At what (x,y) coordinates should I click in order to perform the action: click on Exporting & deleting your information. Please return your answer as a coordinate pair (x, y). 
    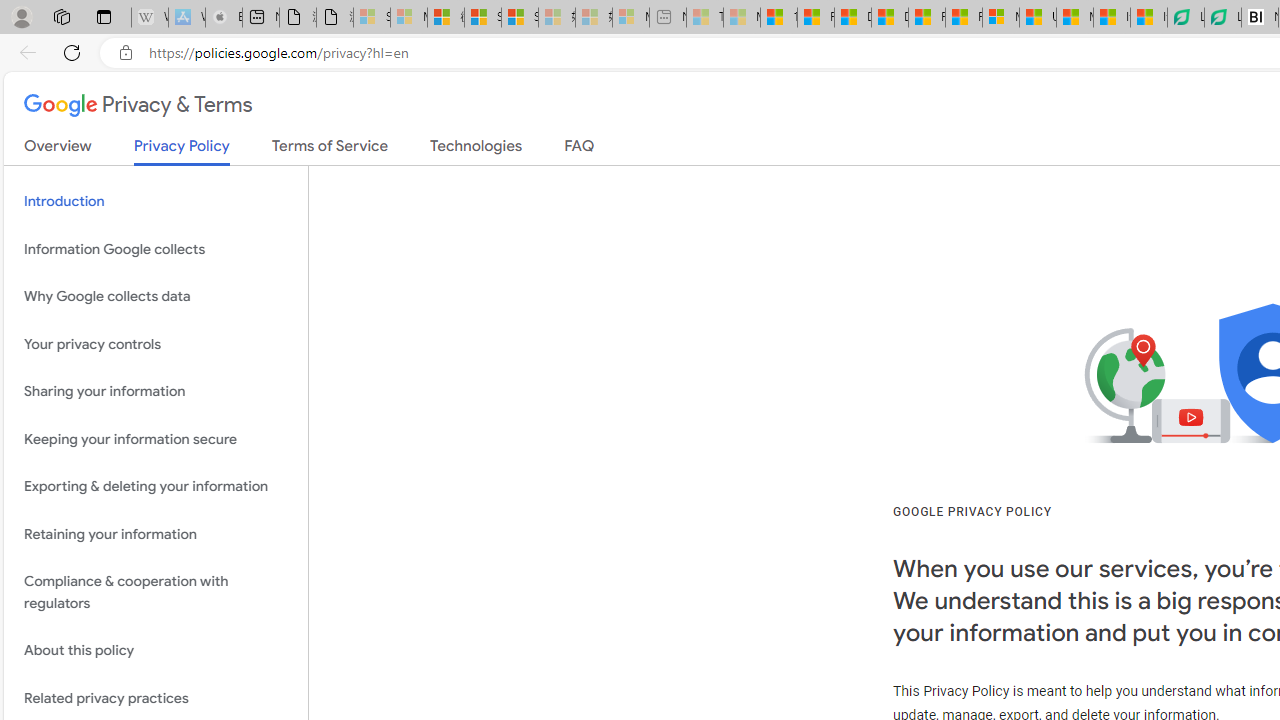
    Looking at the image, I should click on (156, 486).